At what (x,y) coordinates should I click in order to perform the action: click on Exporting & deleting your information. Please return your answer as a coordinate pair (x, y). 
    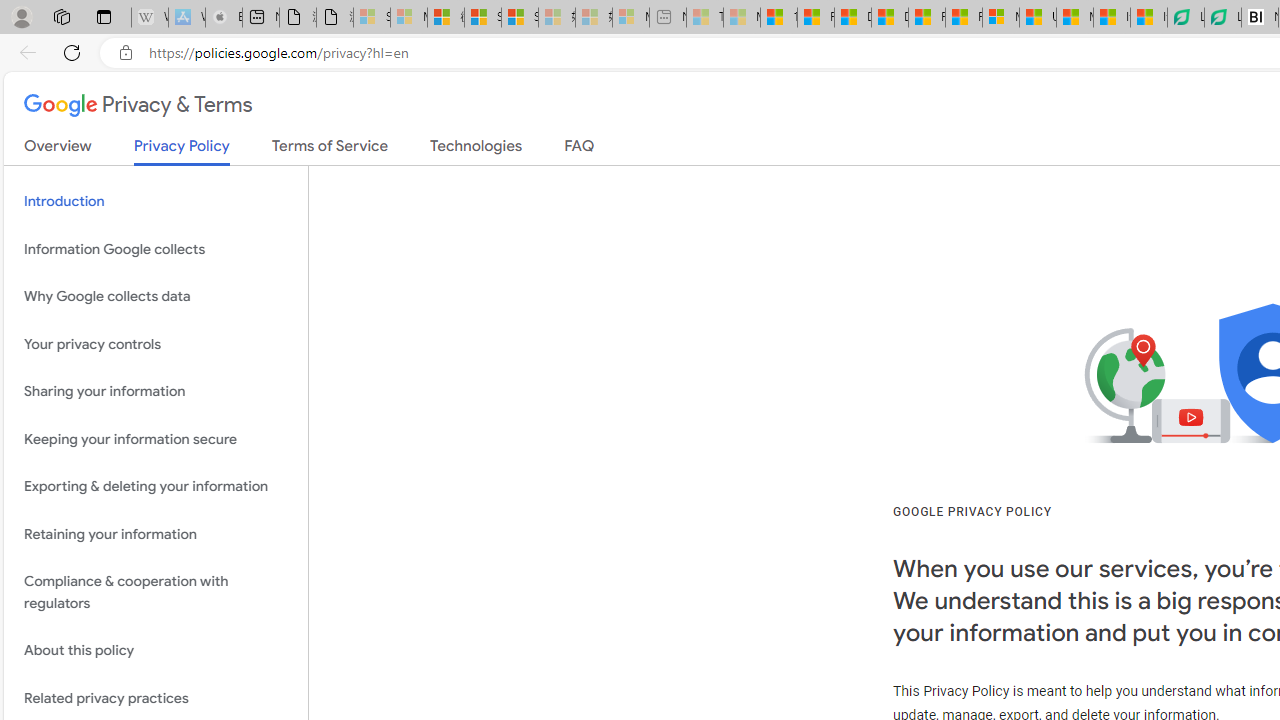
    Looking at the image, I should click on (156, 486).